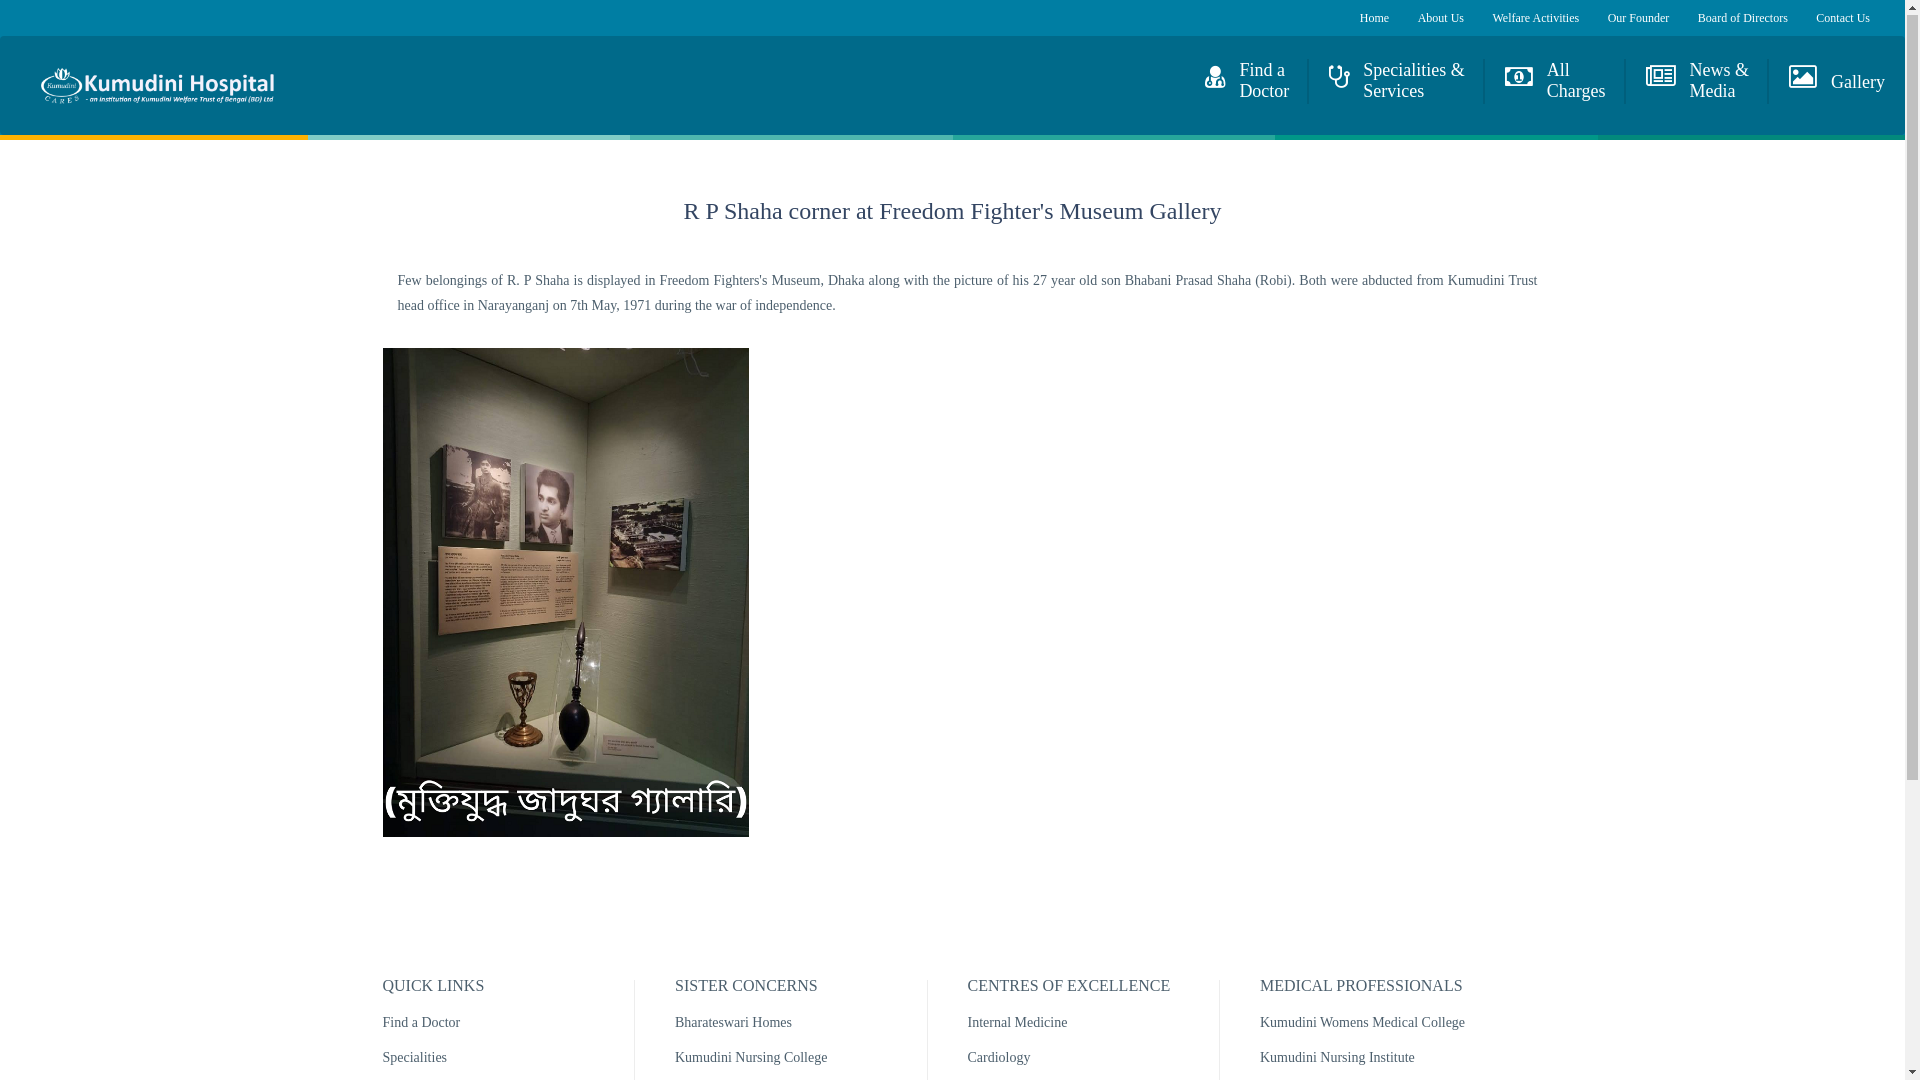  Describe the element at coordinates (1843, 19) in the screenshot. I see `Contact Us` at that location.